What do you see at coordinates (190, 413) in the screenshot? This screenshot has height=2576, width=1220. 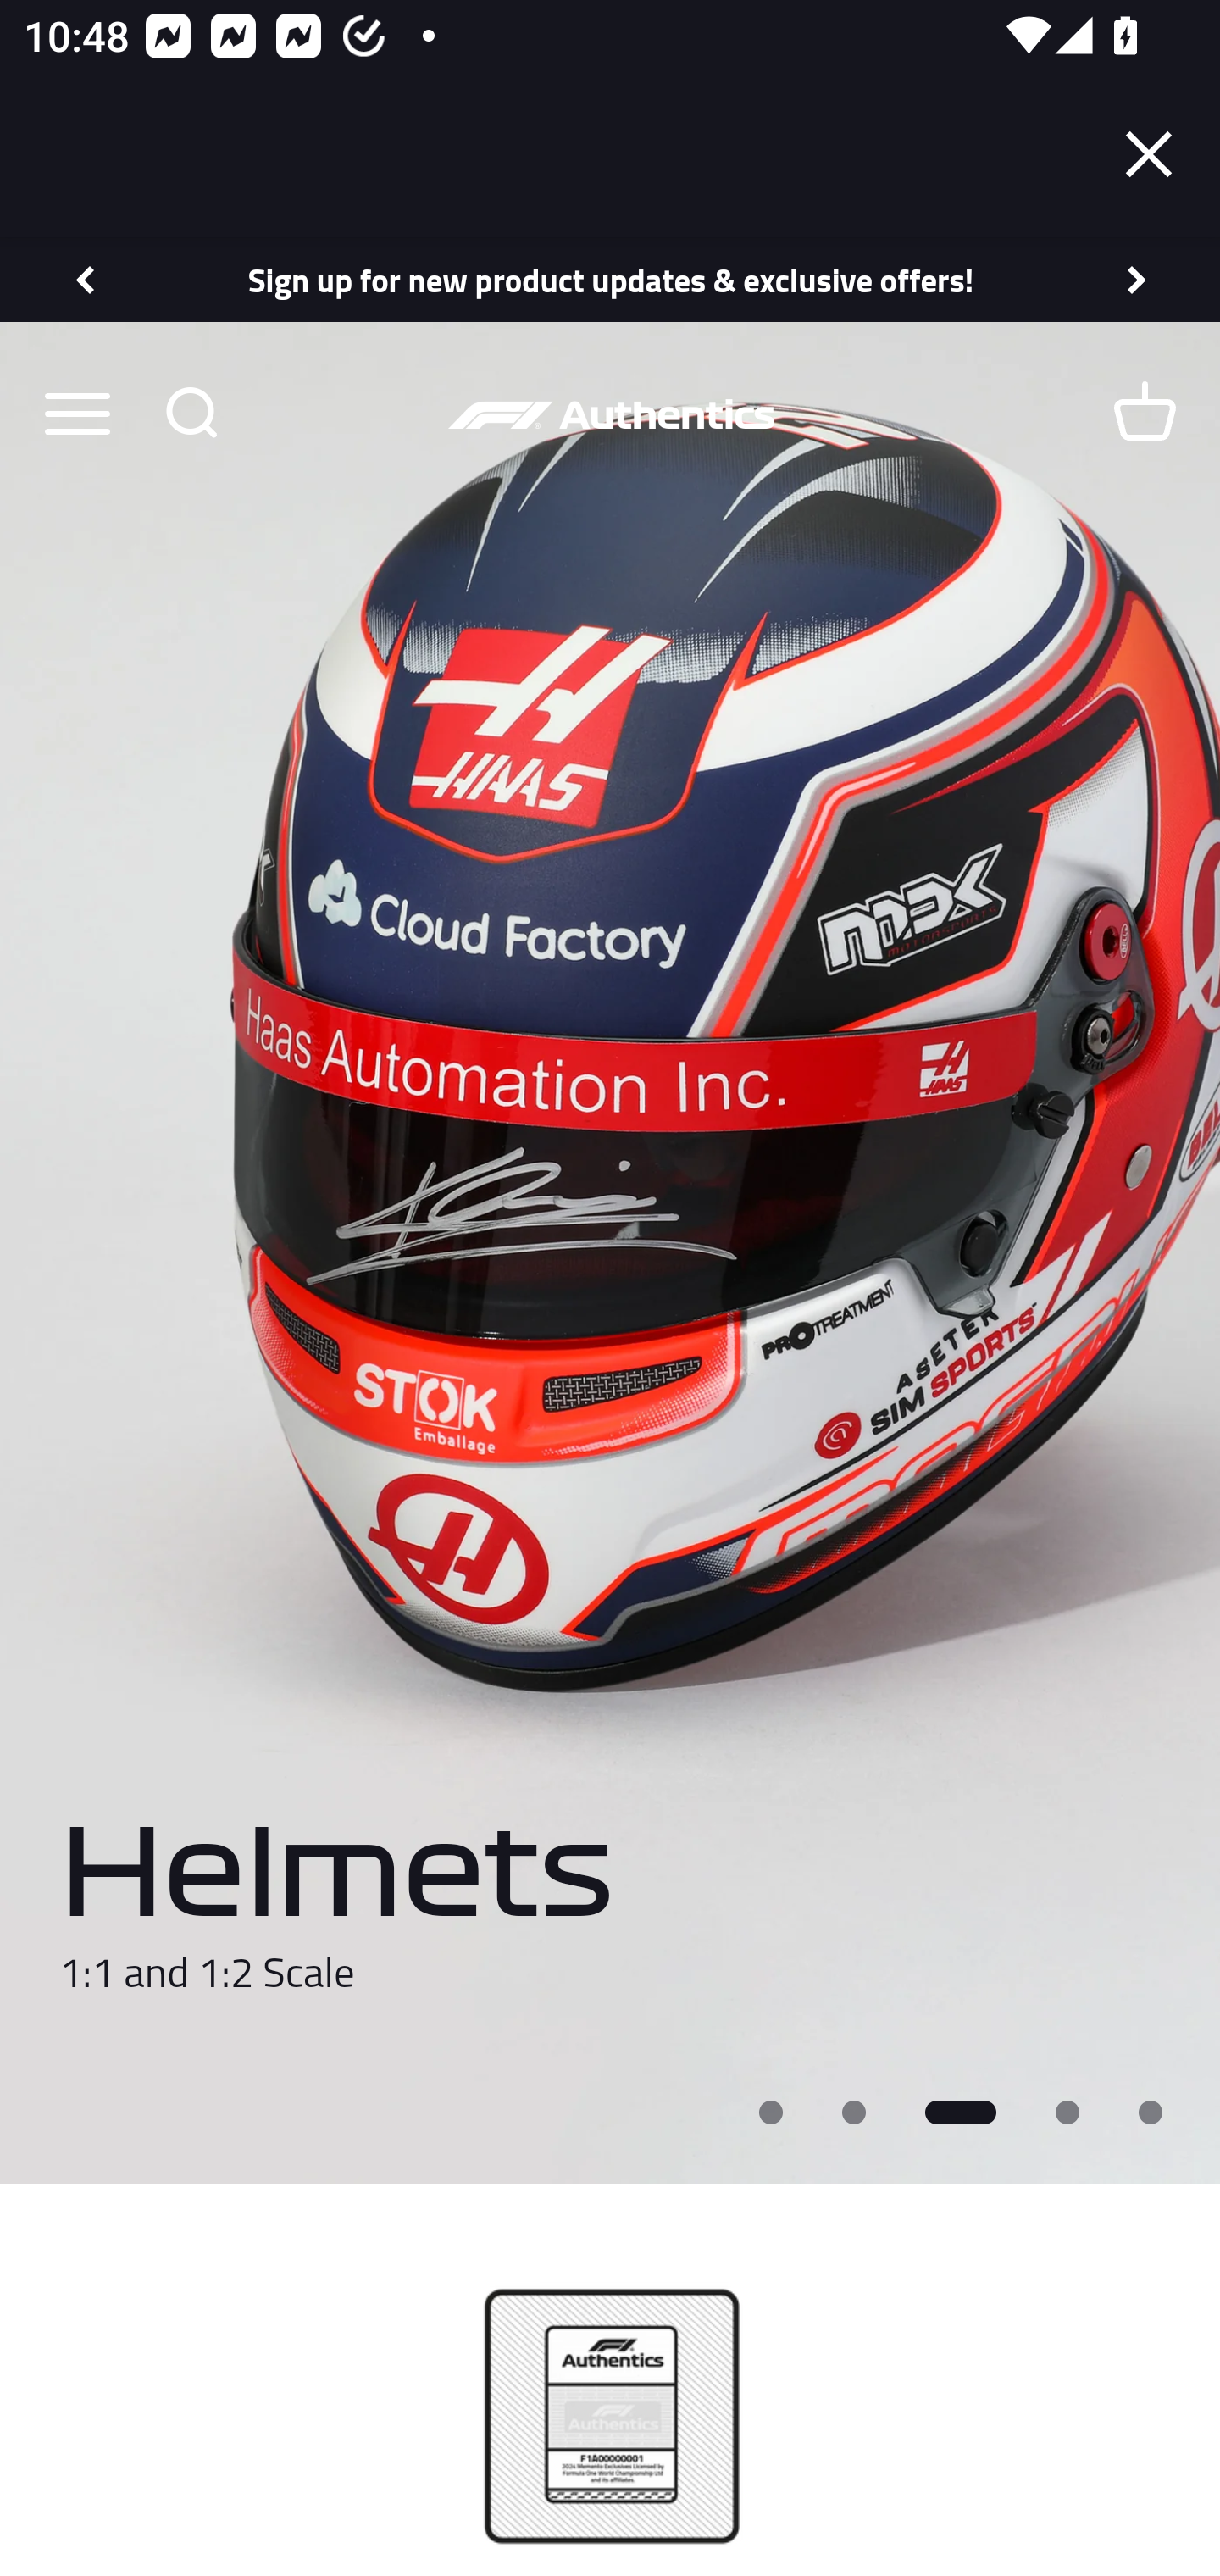 I see `Open search` at bounding box center [190, 413].